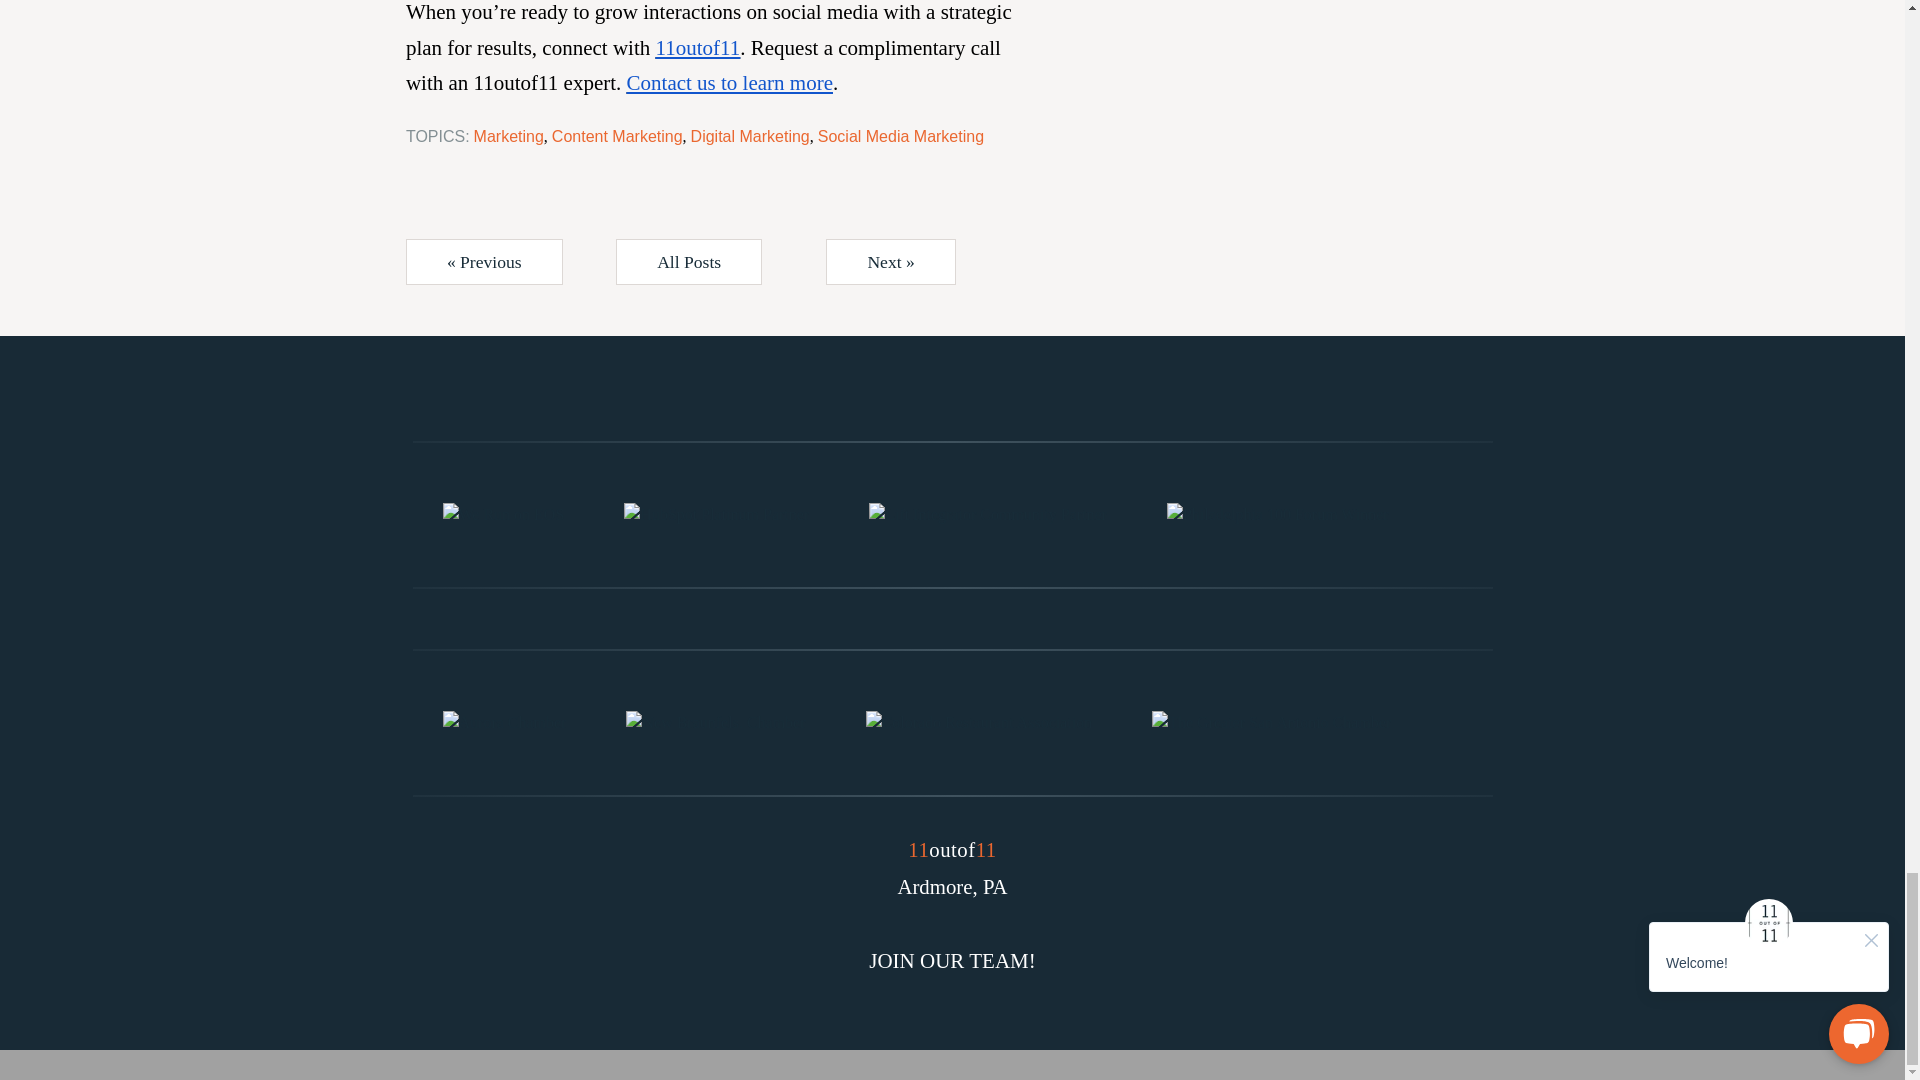  I want to click on Social Media Marketing, so click(900, 136).